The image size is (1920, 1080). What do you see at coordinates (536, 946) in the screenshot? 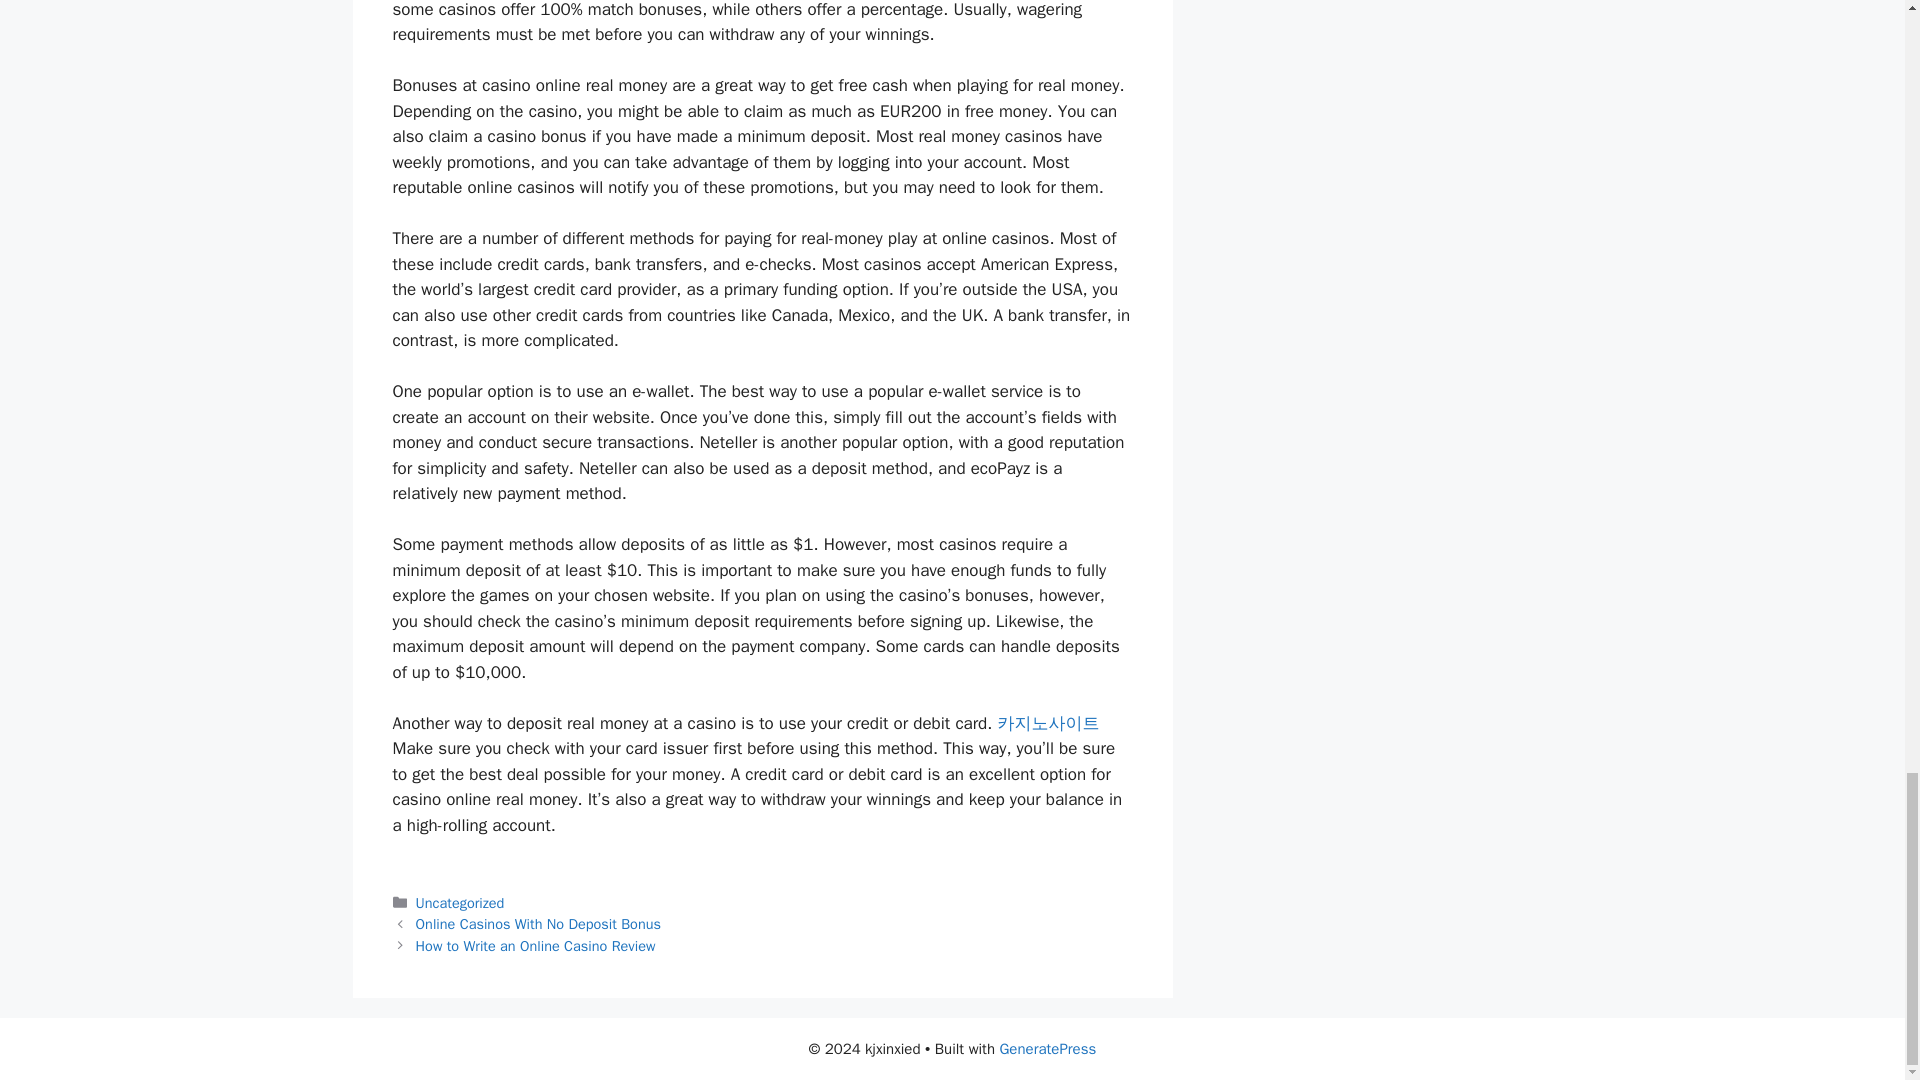
I see `Next` at bounding box center [536, 946].